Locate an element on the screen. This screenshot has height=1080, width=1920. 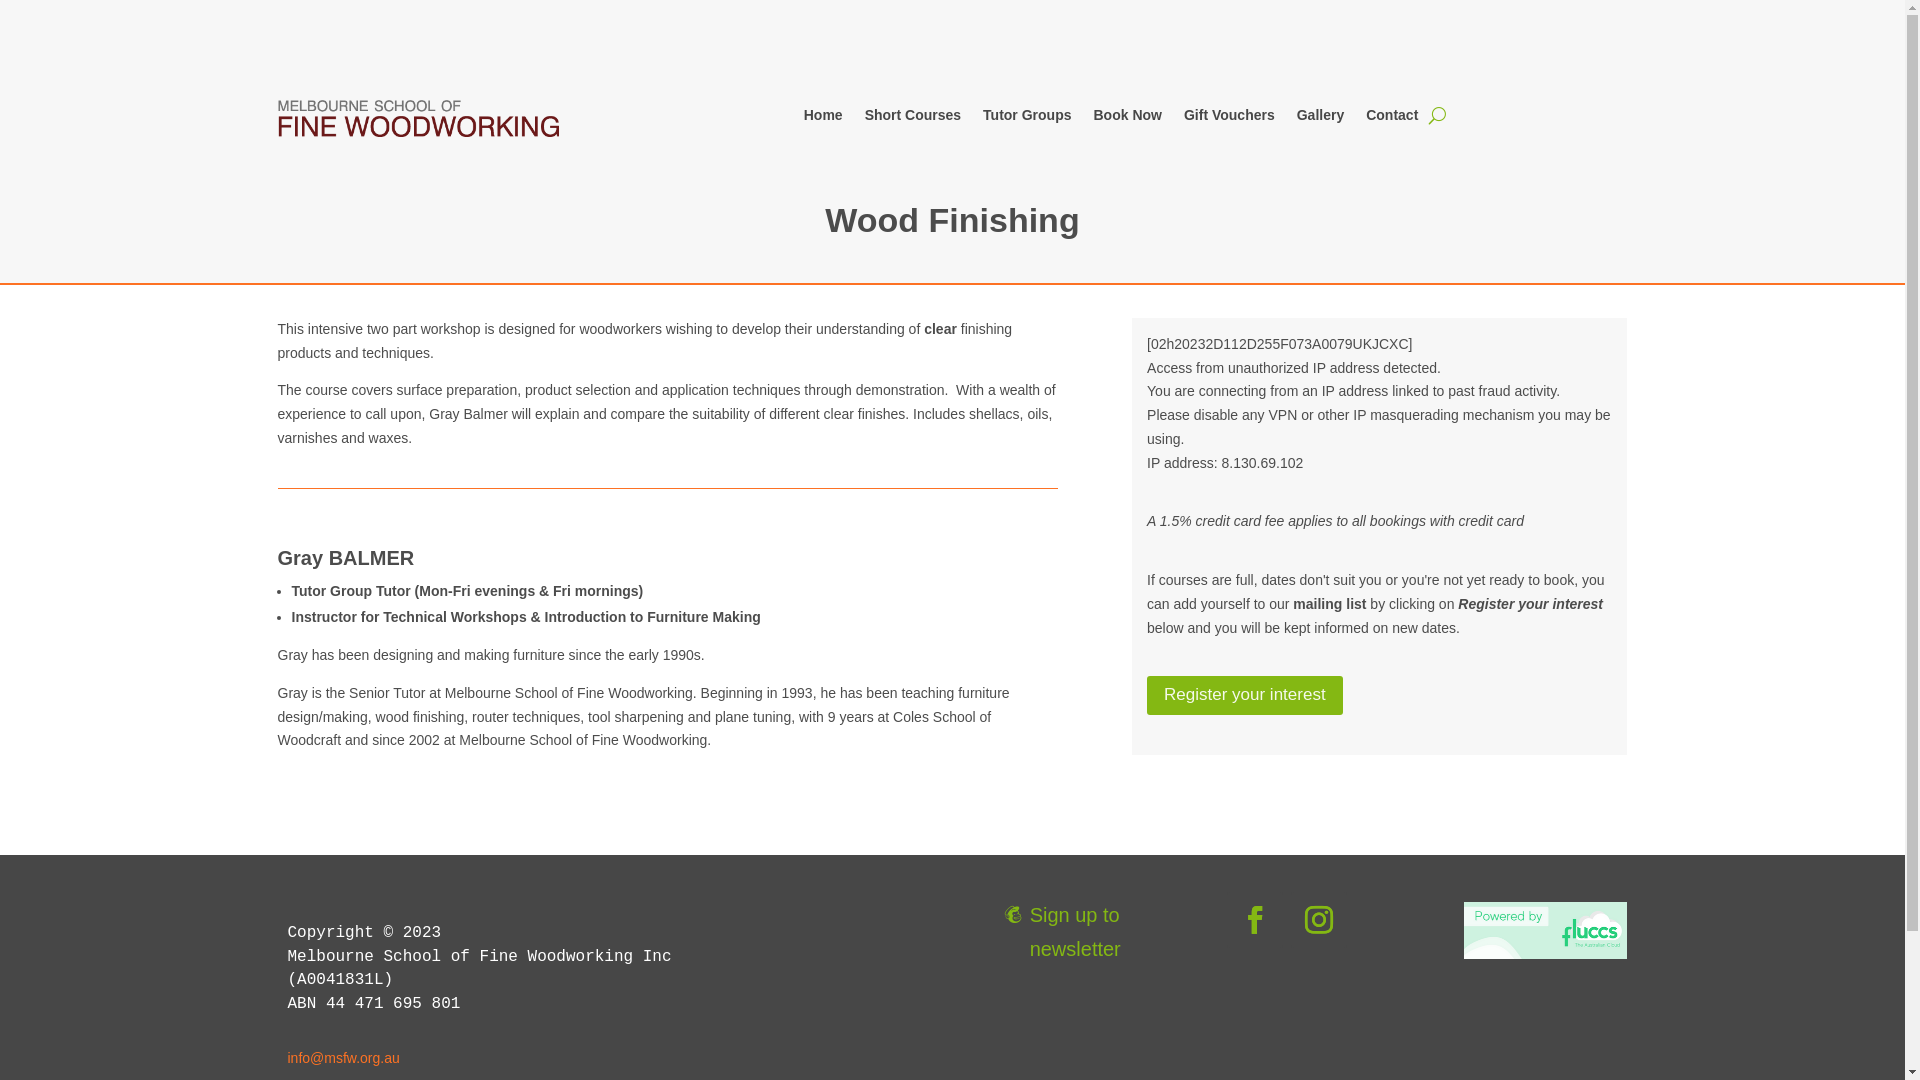
Follow on Instagram is located at coordinates (1319, 920).